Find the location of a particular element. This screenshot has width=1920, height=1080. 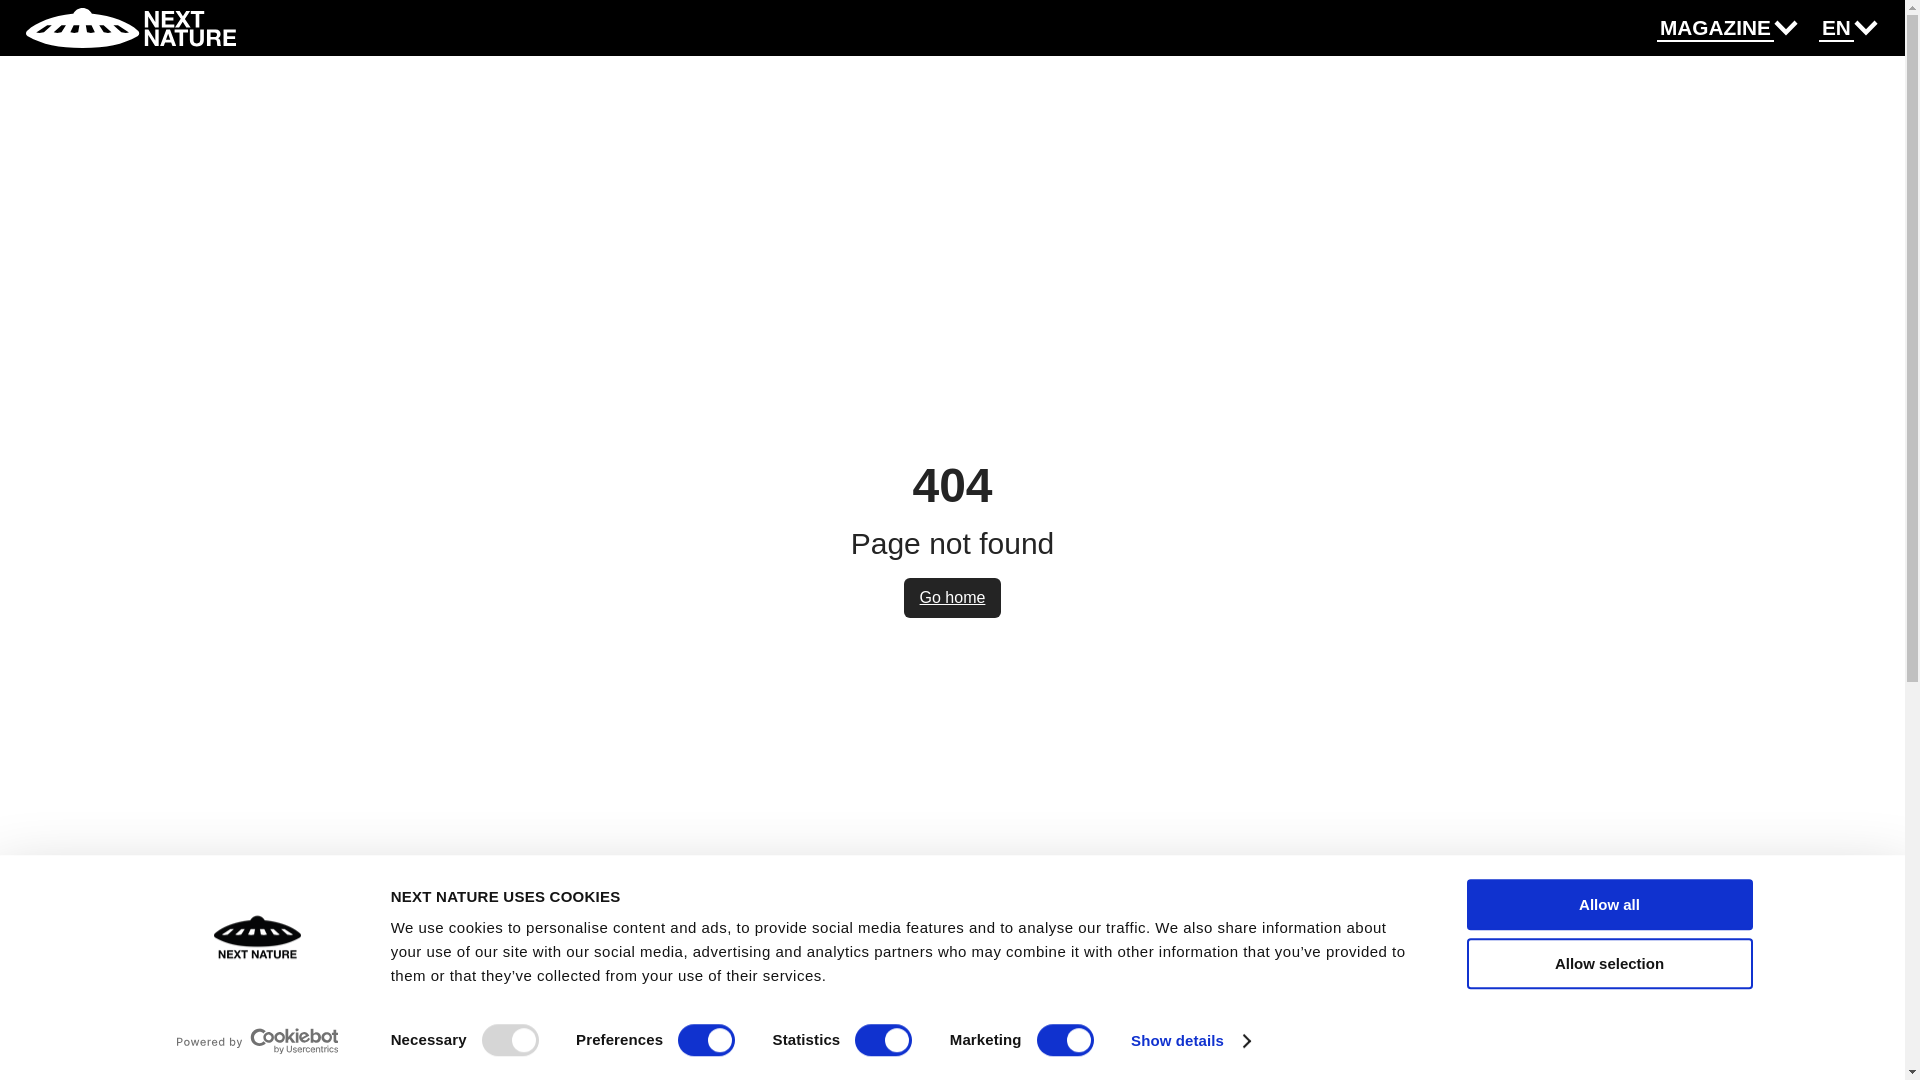

Allow selection is located at coordinates (1608, 964).